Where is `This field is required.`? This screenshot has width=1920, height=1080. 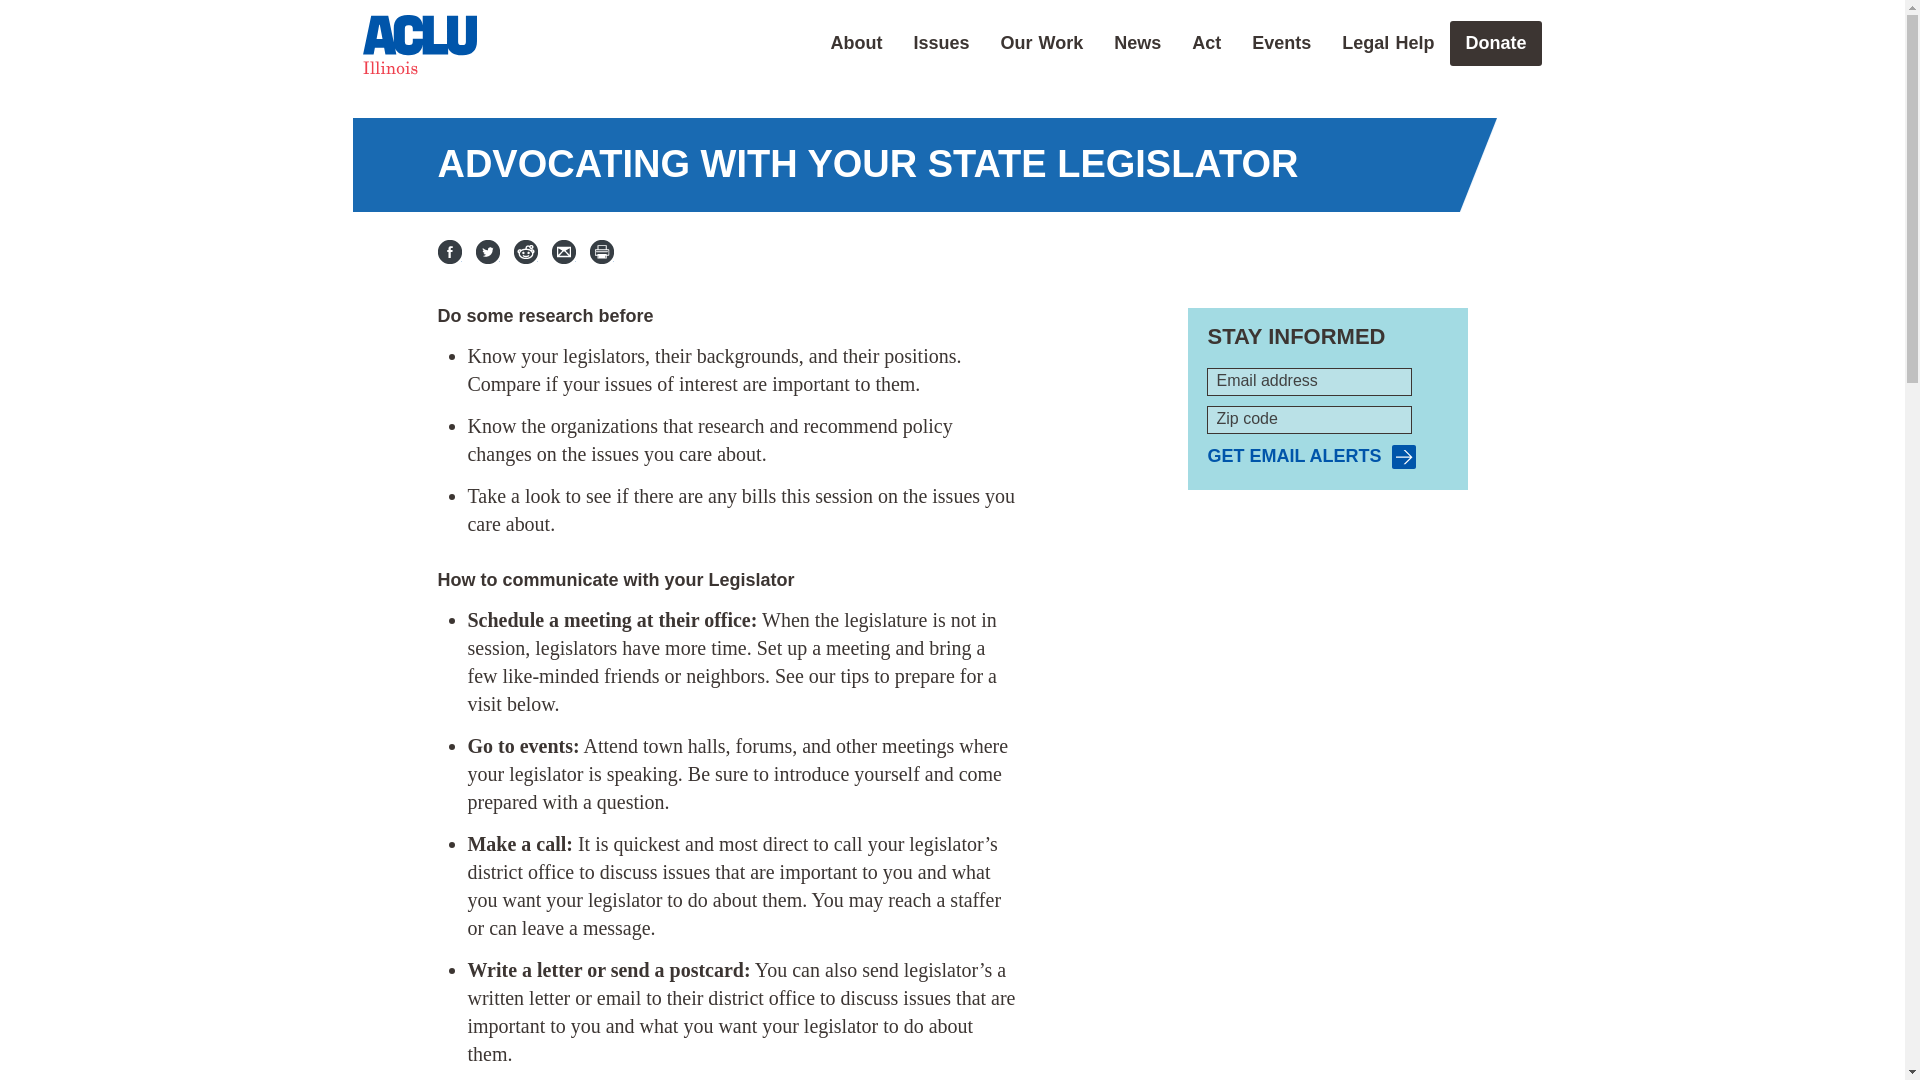 This field is required. is located at coordinates (1211, 368).